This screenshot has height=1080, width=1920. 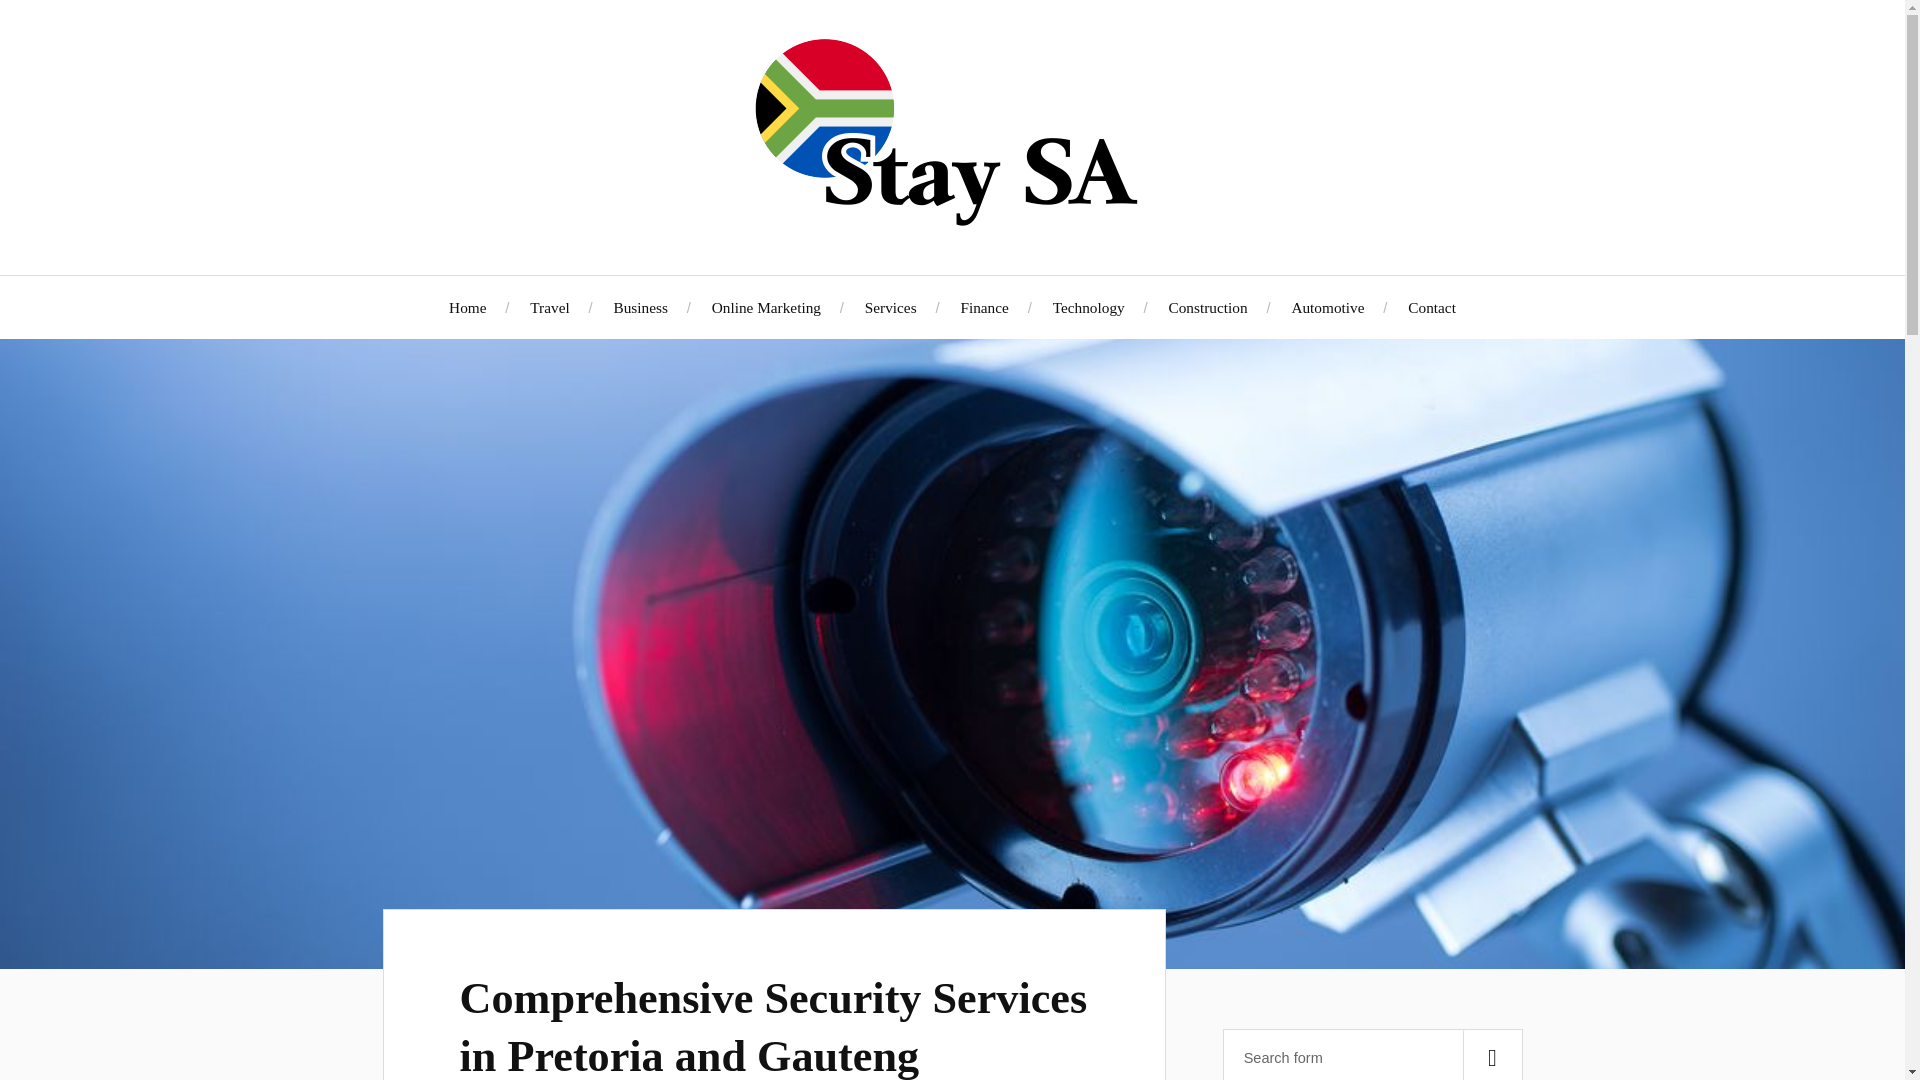 I want to click on Services, so click(x=891, y=308).